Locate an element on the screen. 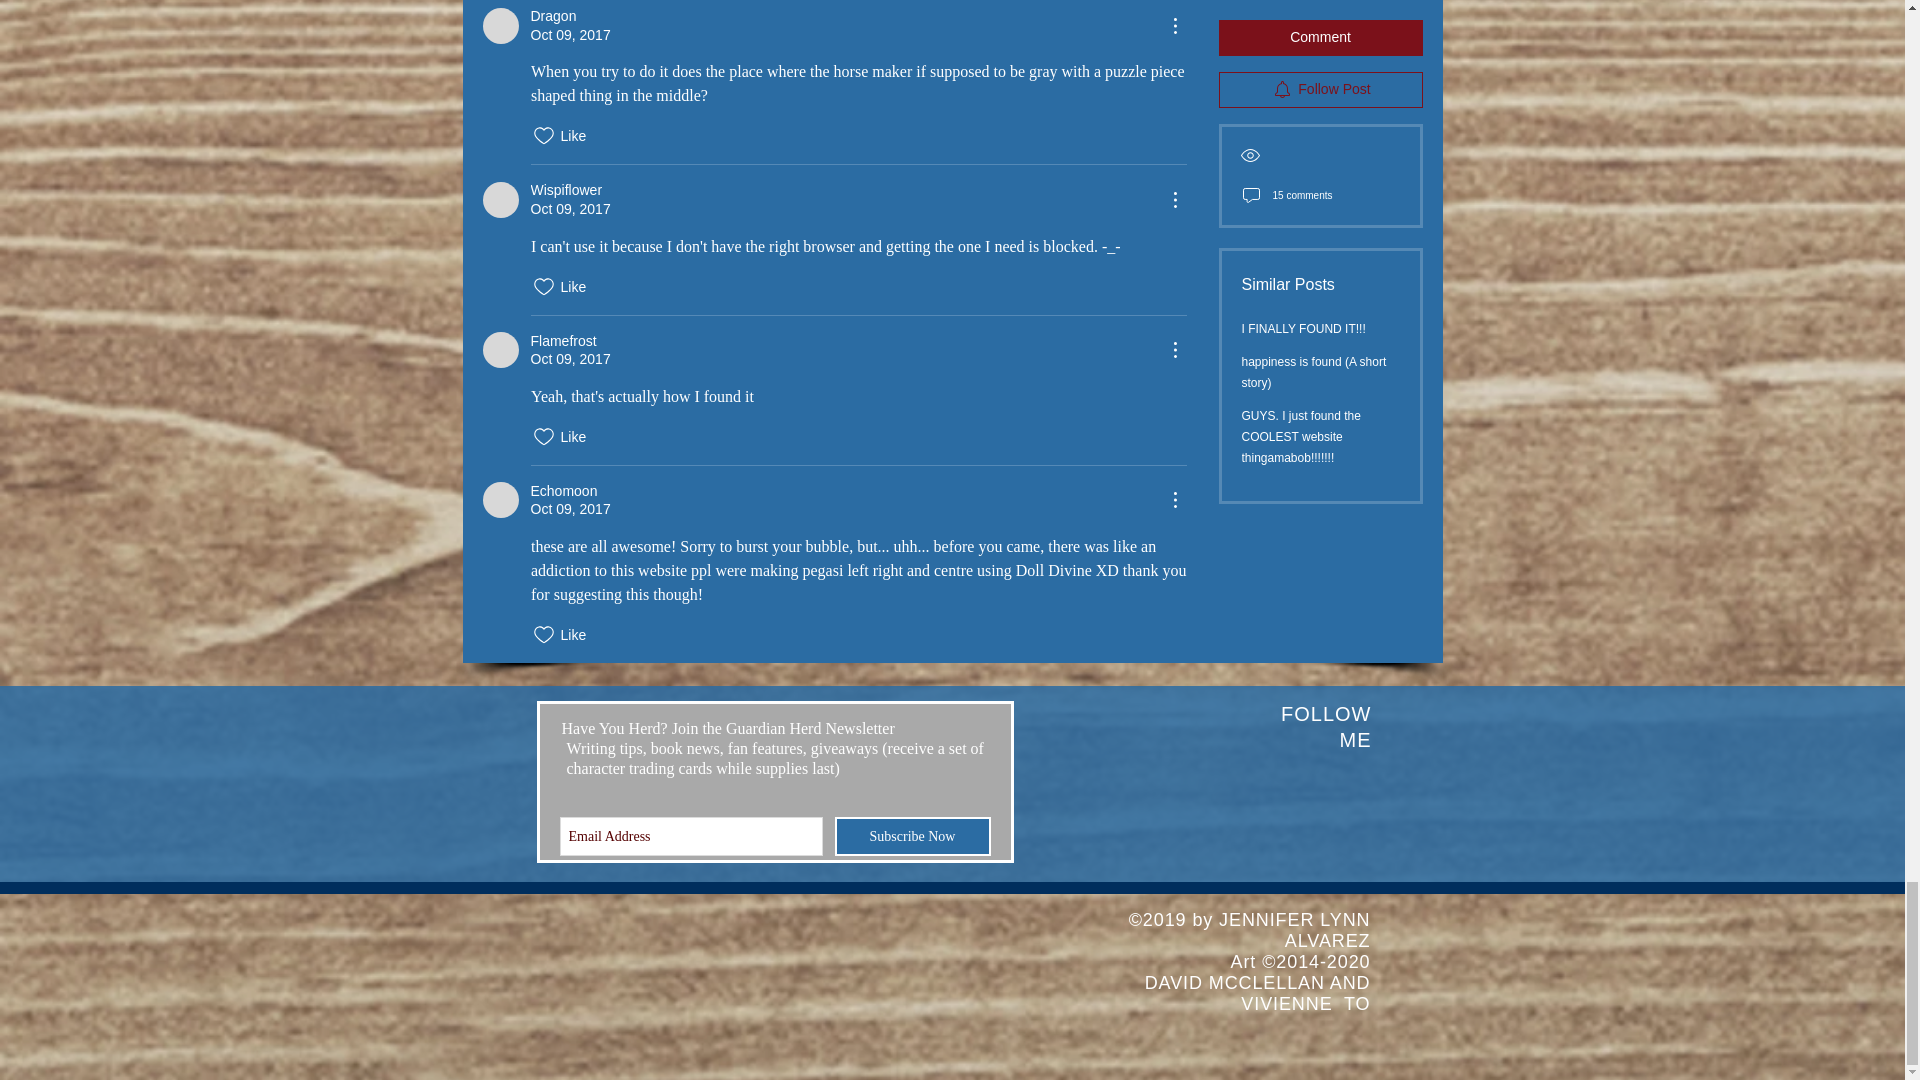 This screenshot has height=1080, width=1920. Echomoon is located at coordinates (500, 500).